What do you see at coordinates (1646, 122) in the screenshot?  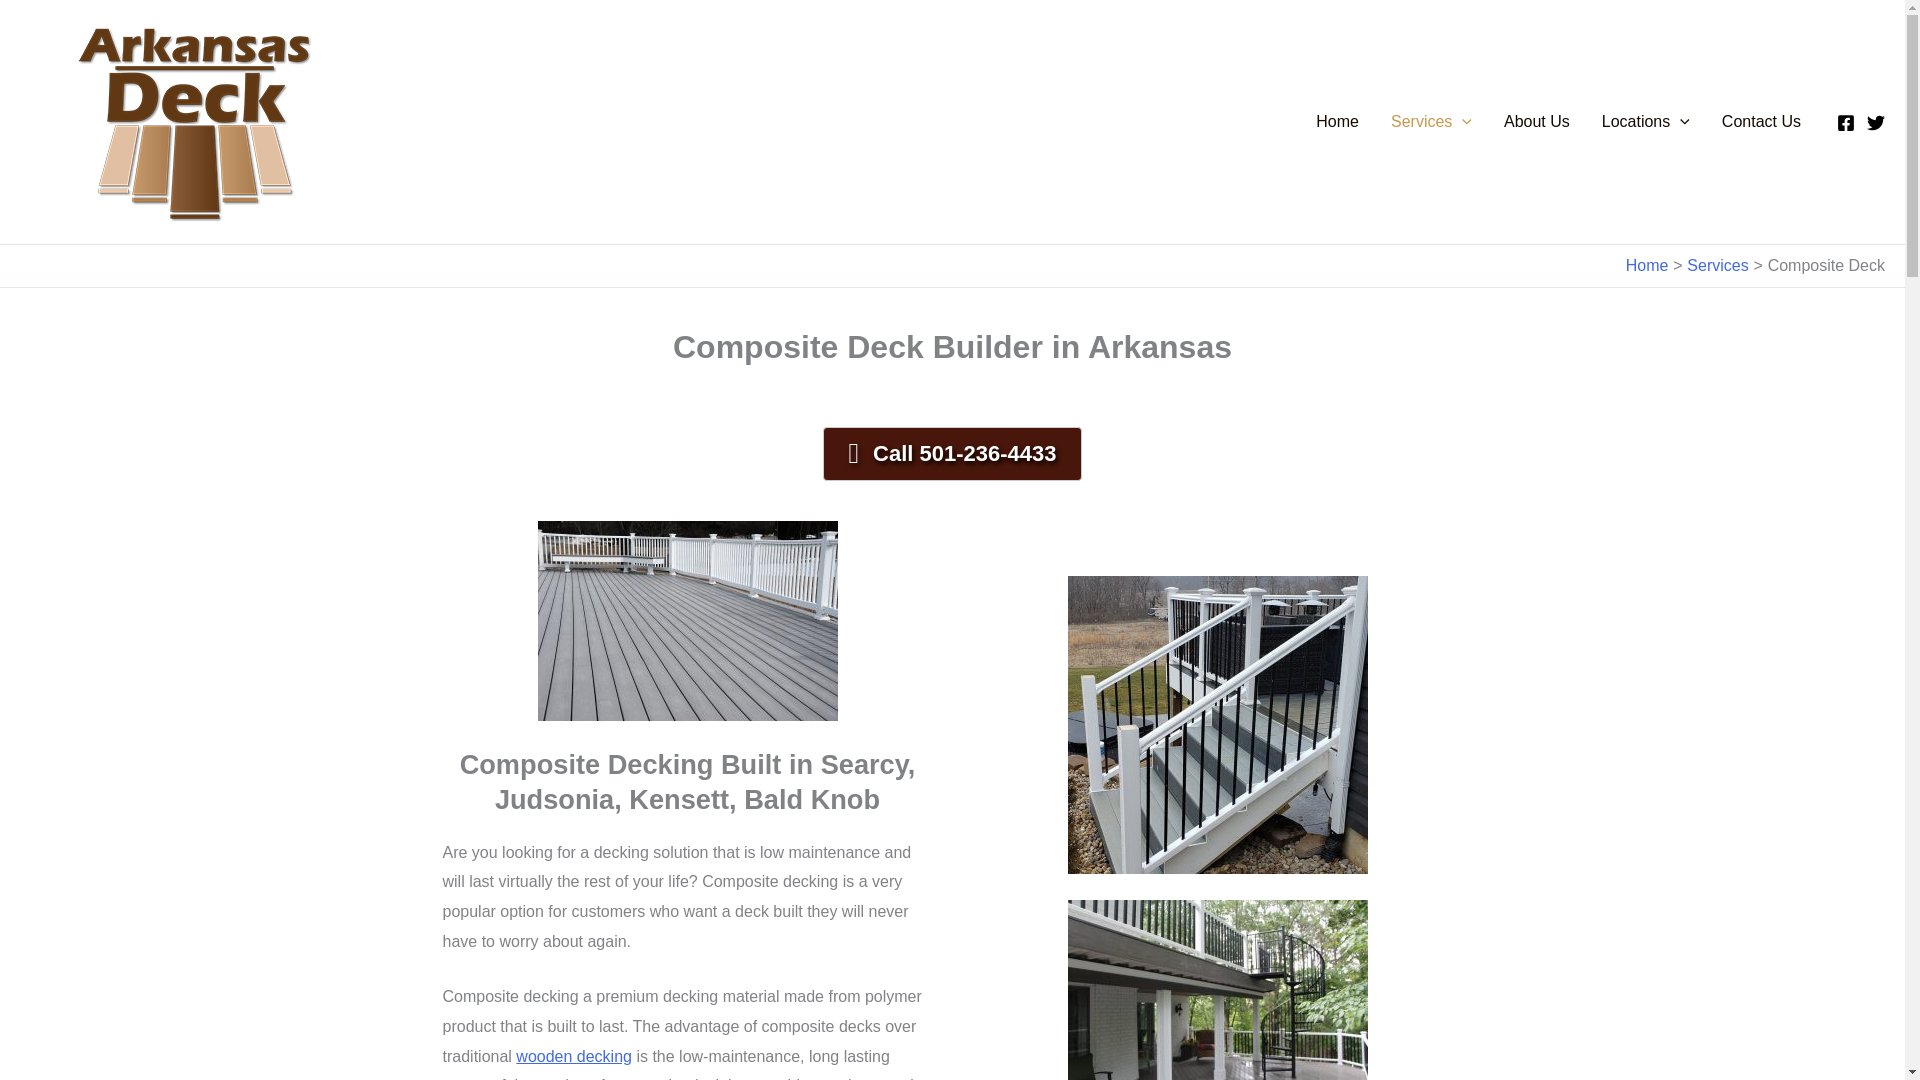 I see `Locations` at bounding box center [1646, 122].